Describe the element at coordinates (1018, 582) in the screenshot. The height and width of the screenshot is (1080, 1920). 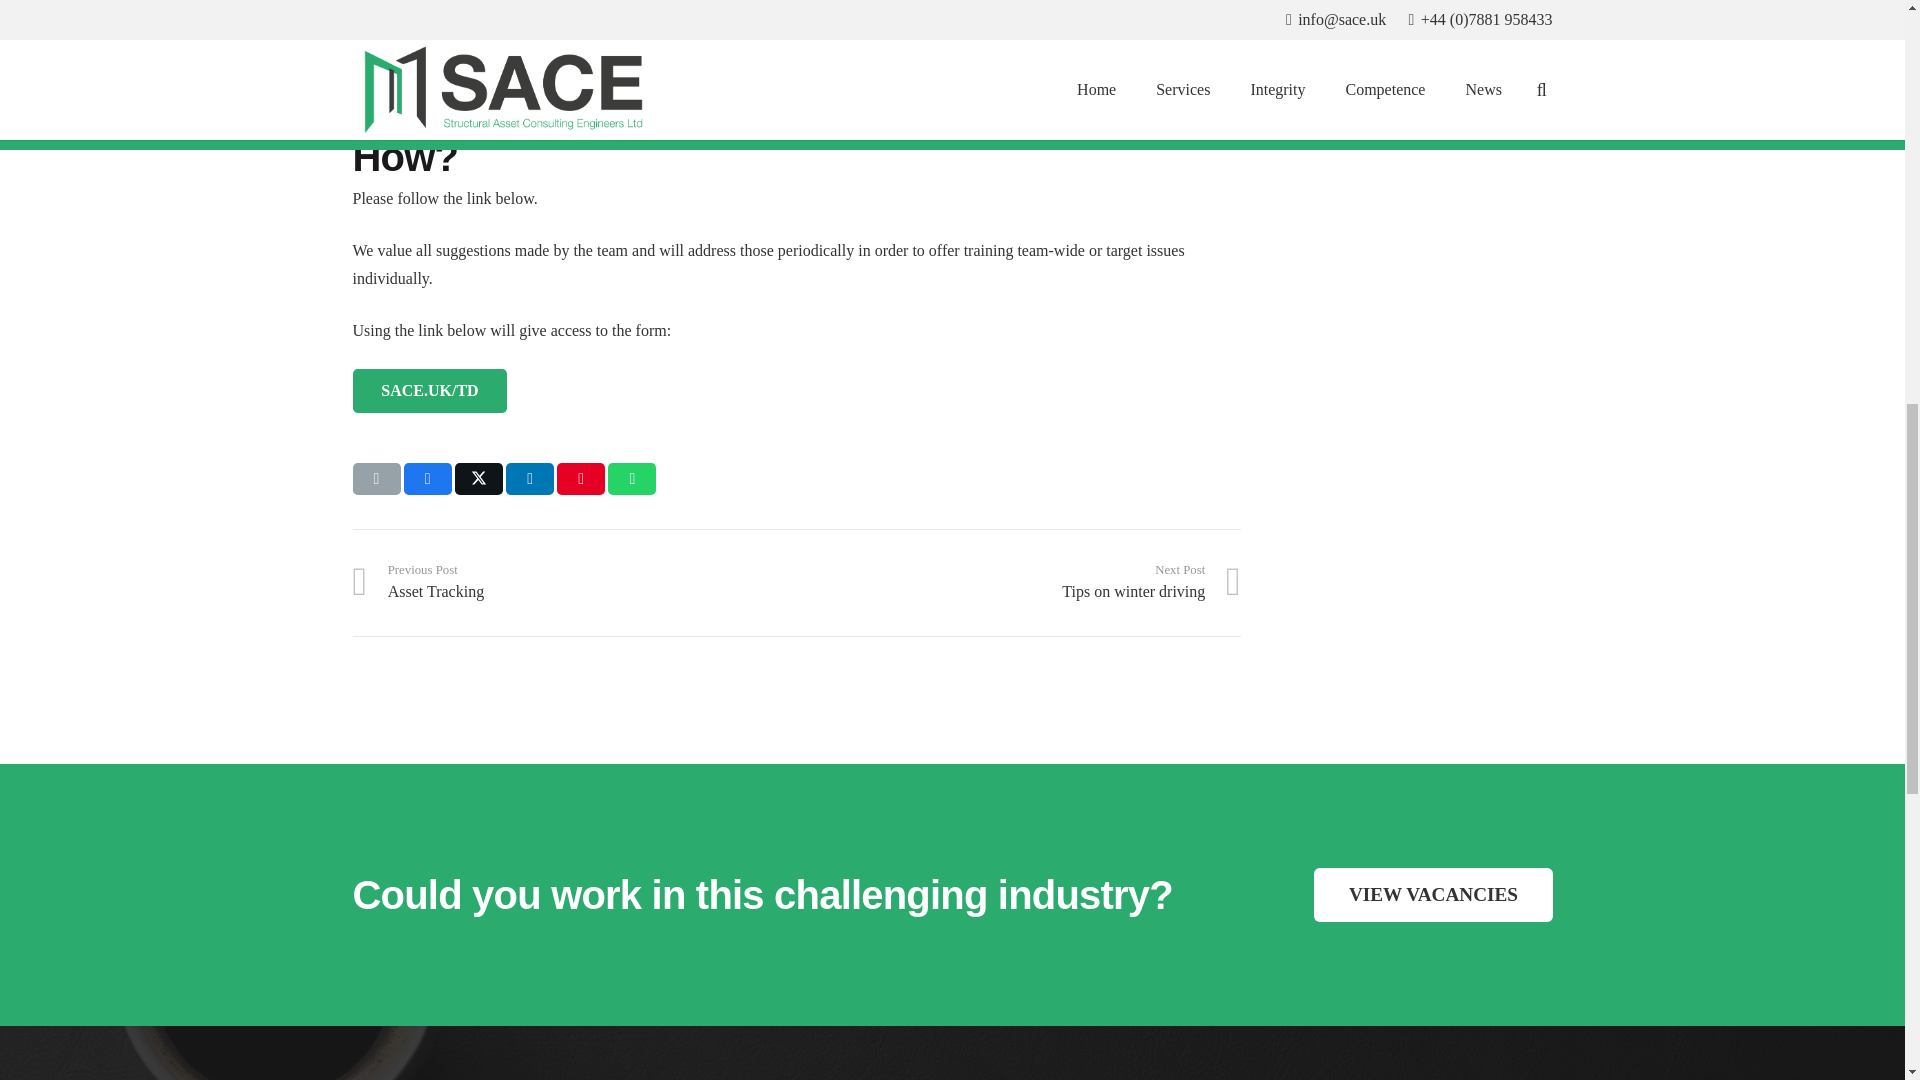
I see `Share this` at that location.